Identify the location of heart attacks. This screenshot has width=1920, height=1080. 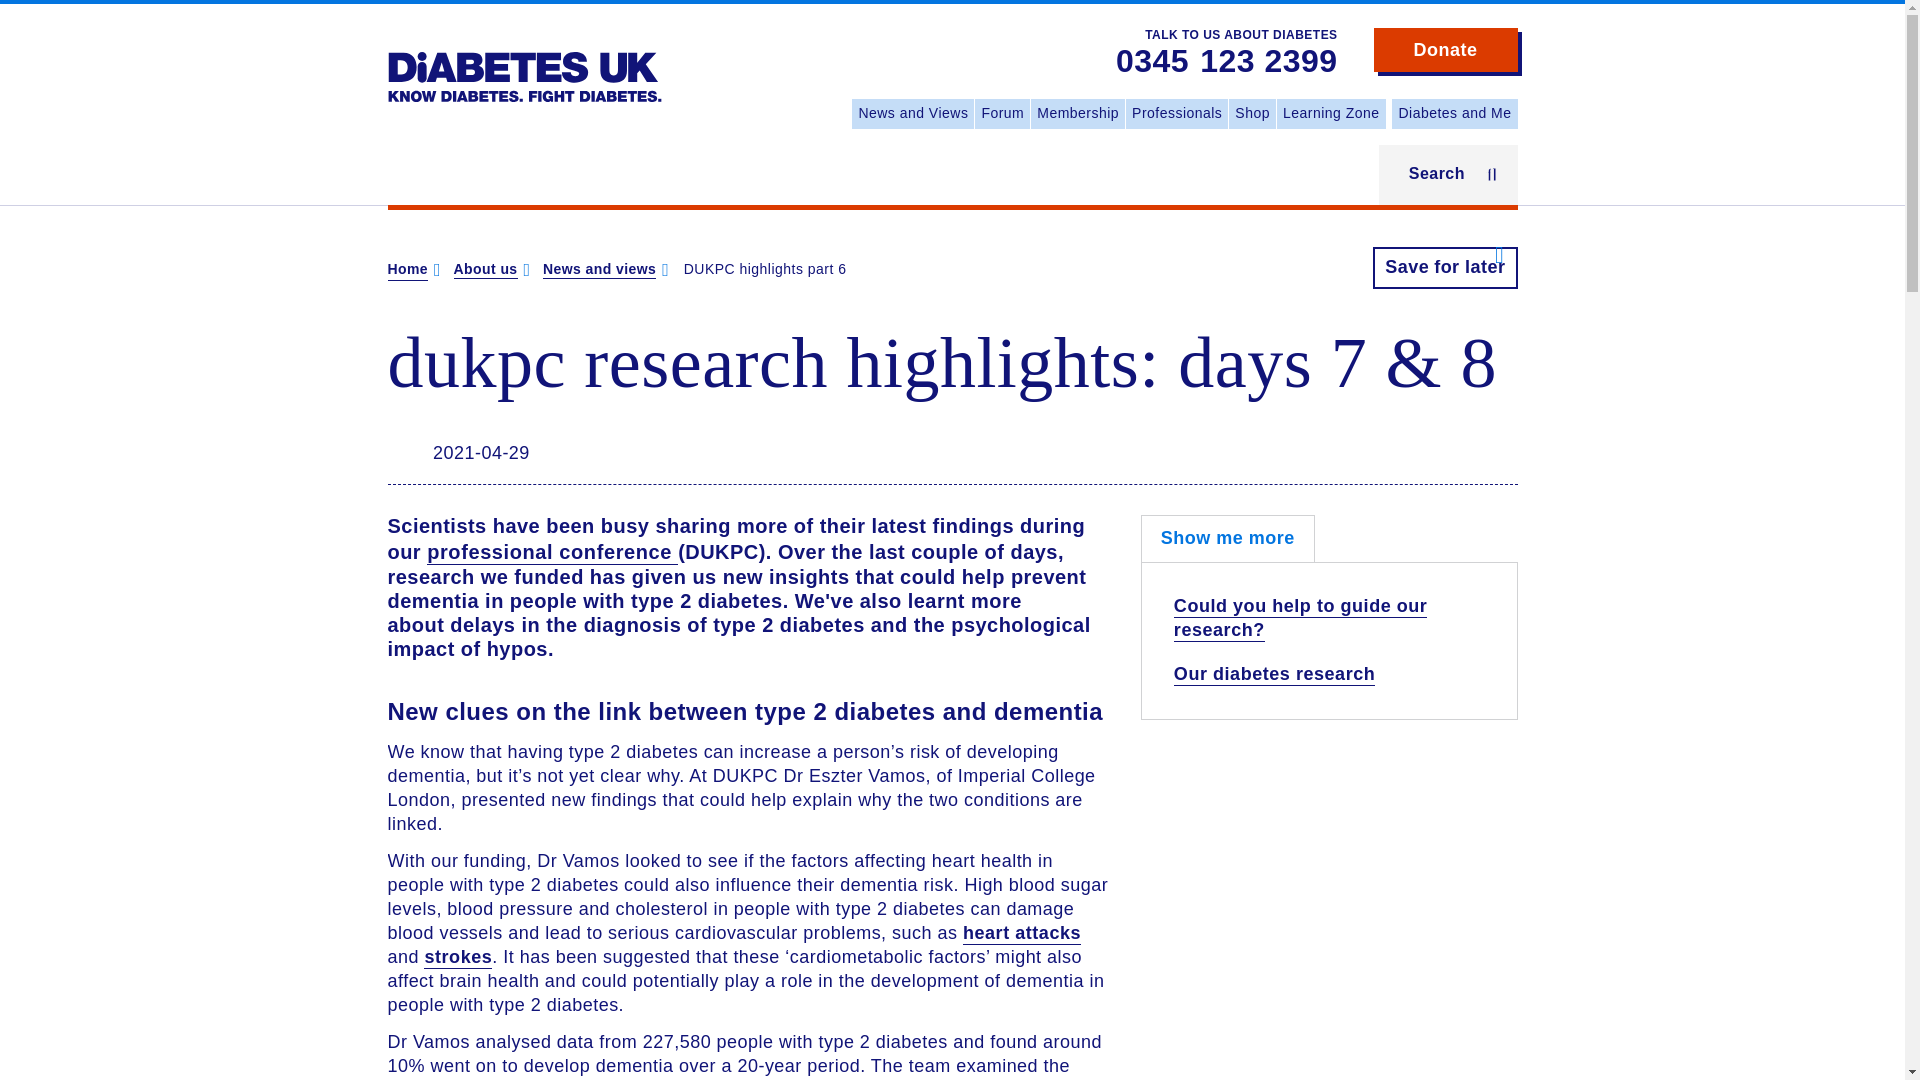
(1022, 934).